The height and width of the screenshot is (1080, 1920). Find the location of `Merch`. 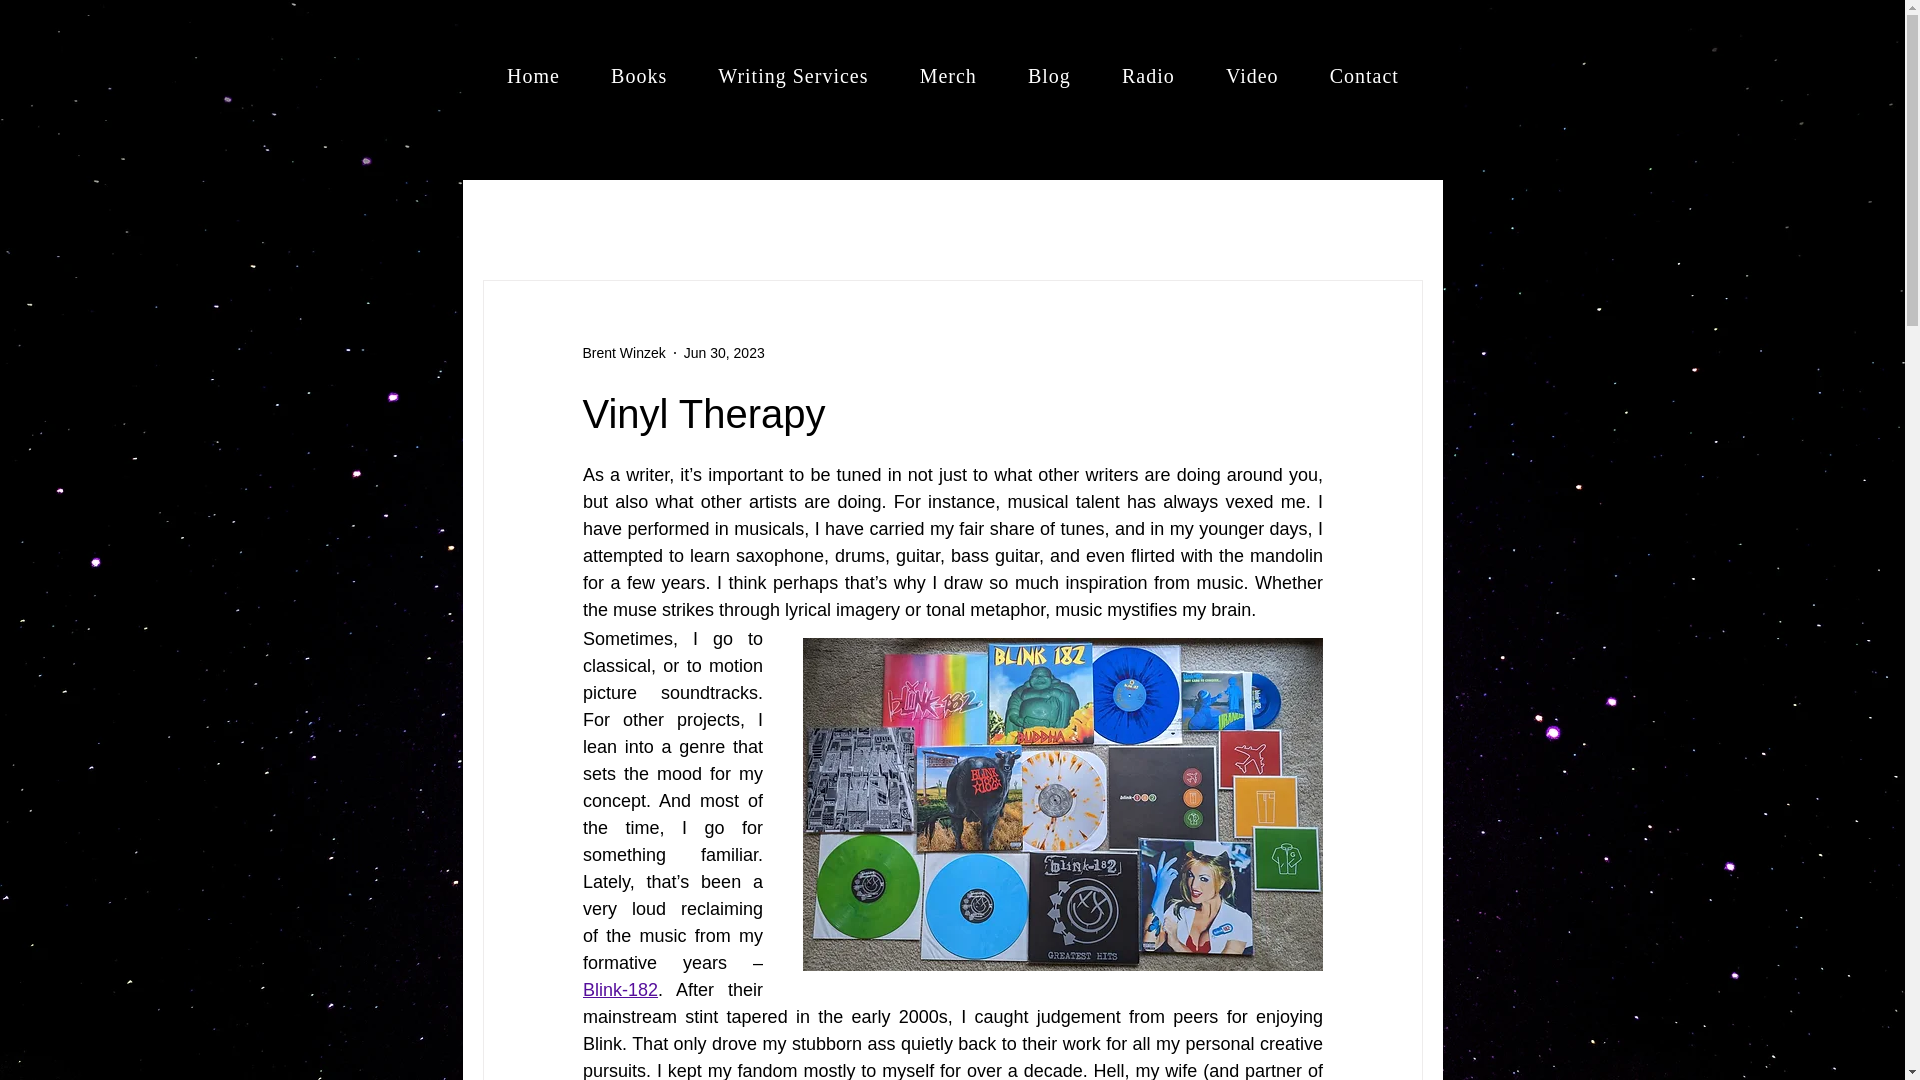

Merch is located at coordinates (948, 76).